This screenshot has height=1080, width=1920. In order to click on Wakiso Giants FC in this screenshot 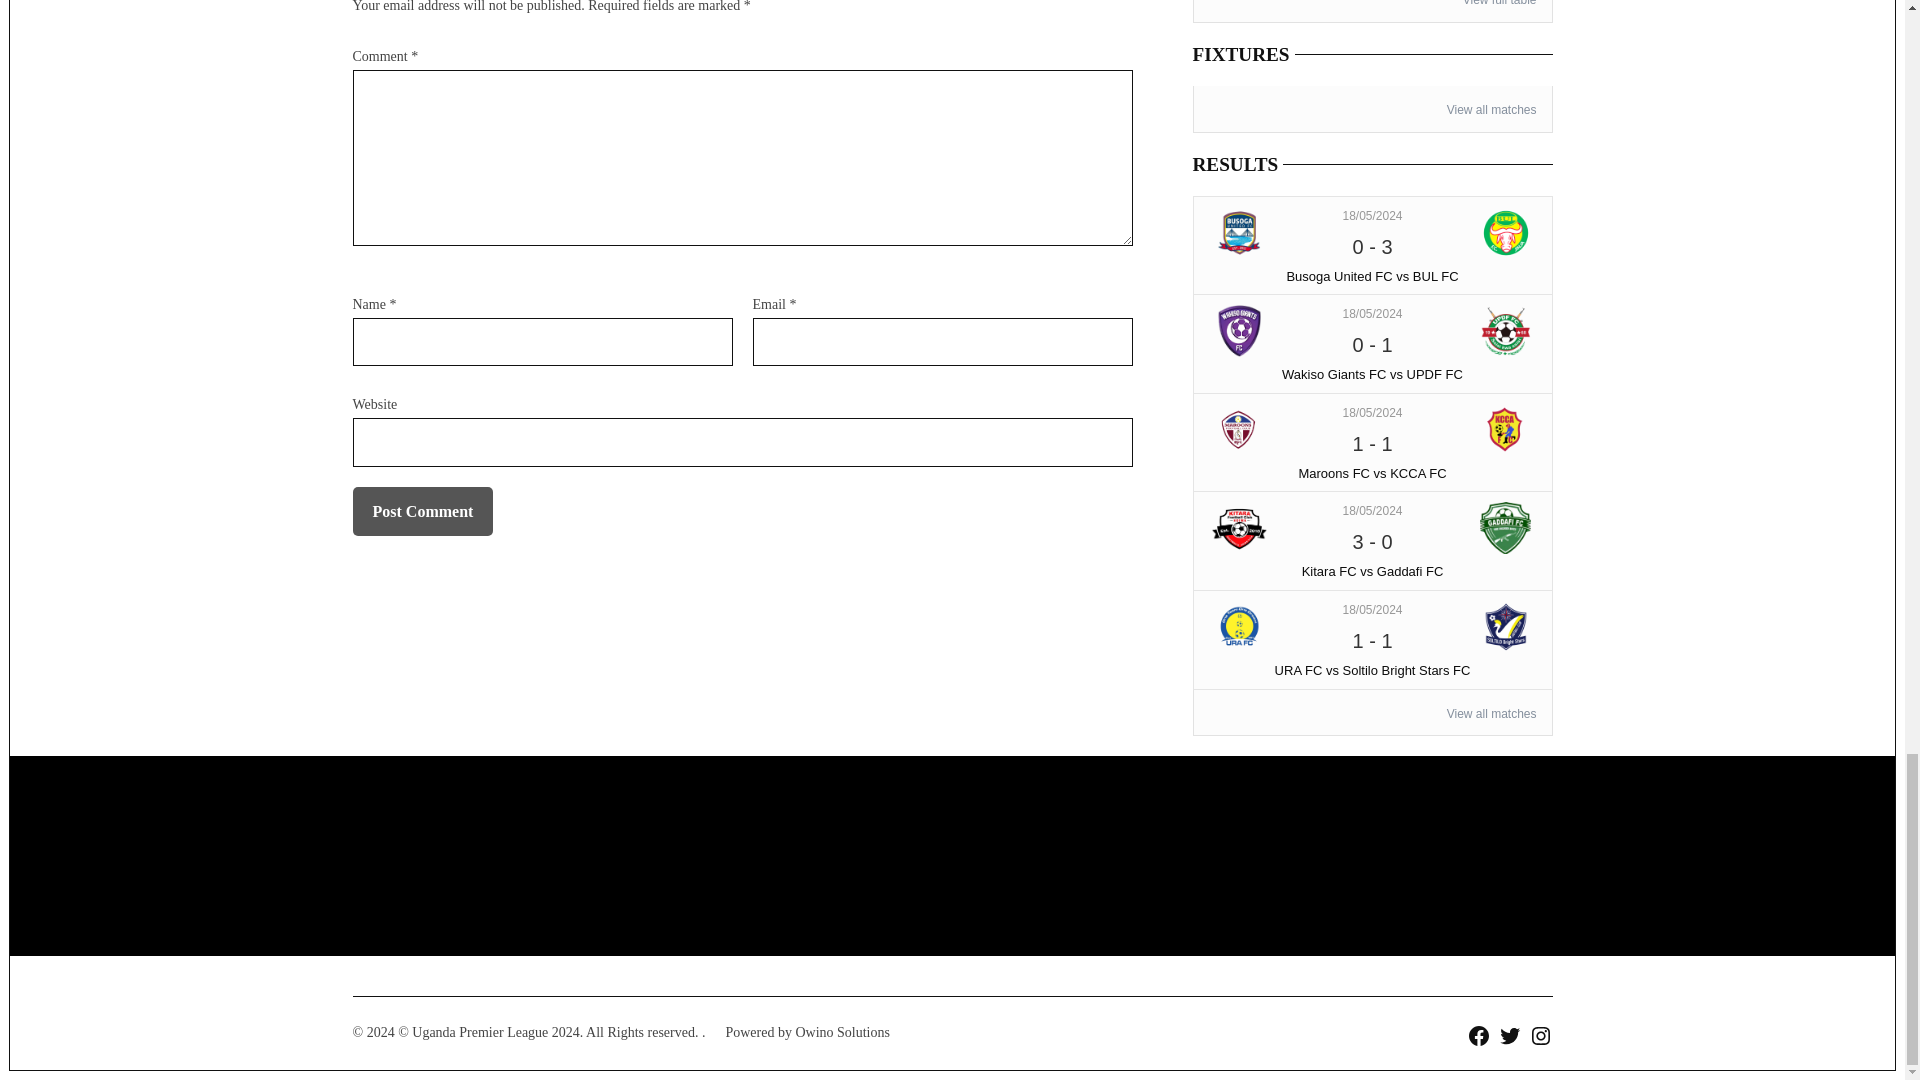, I will do `click(1240, 330)`.